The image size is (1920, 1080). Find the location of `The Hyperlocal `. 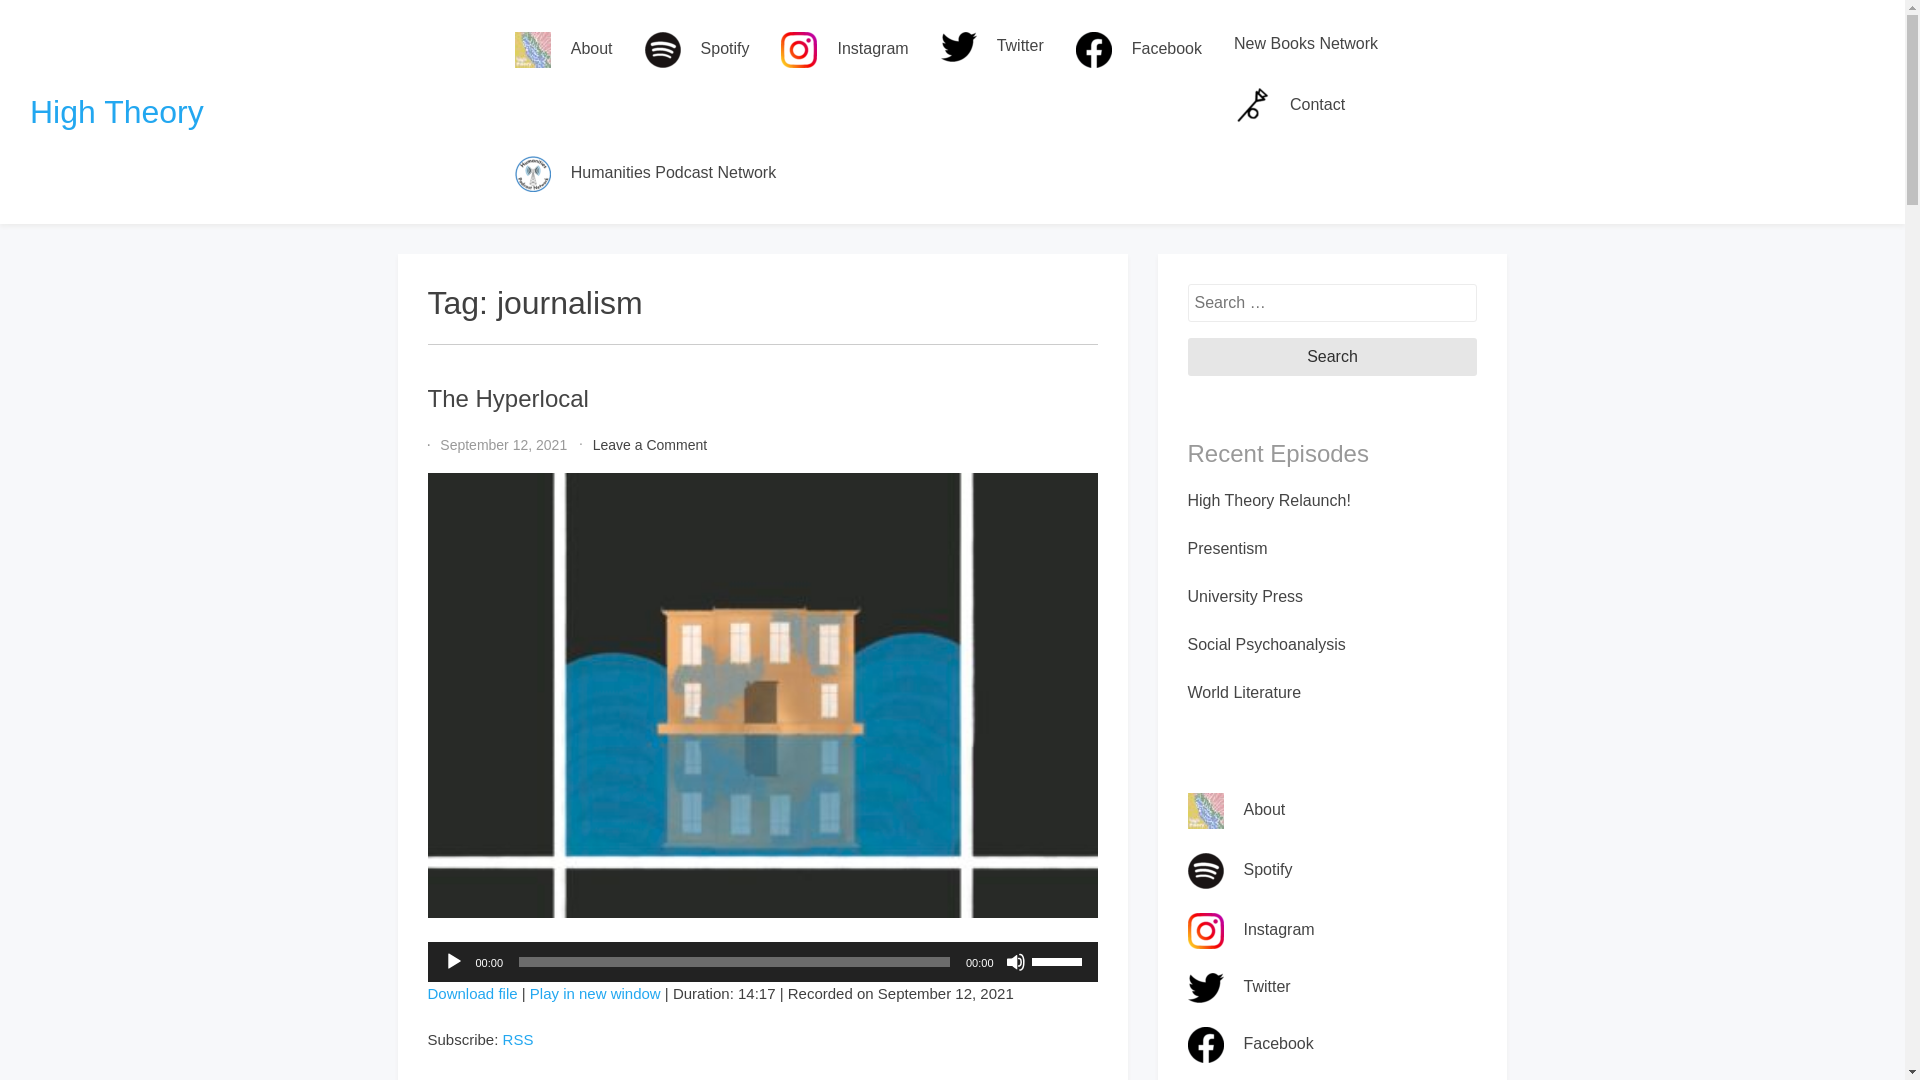

The Hyperlocal  is located at coordinates (508, 398).